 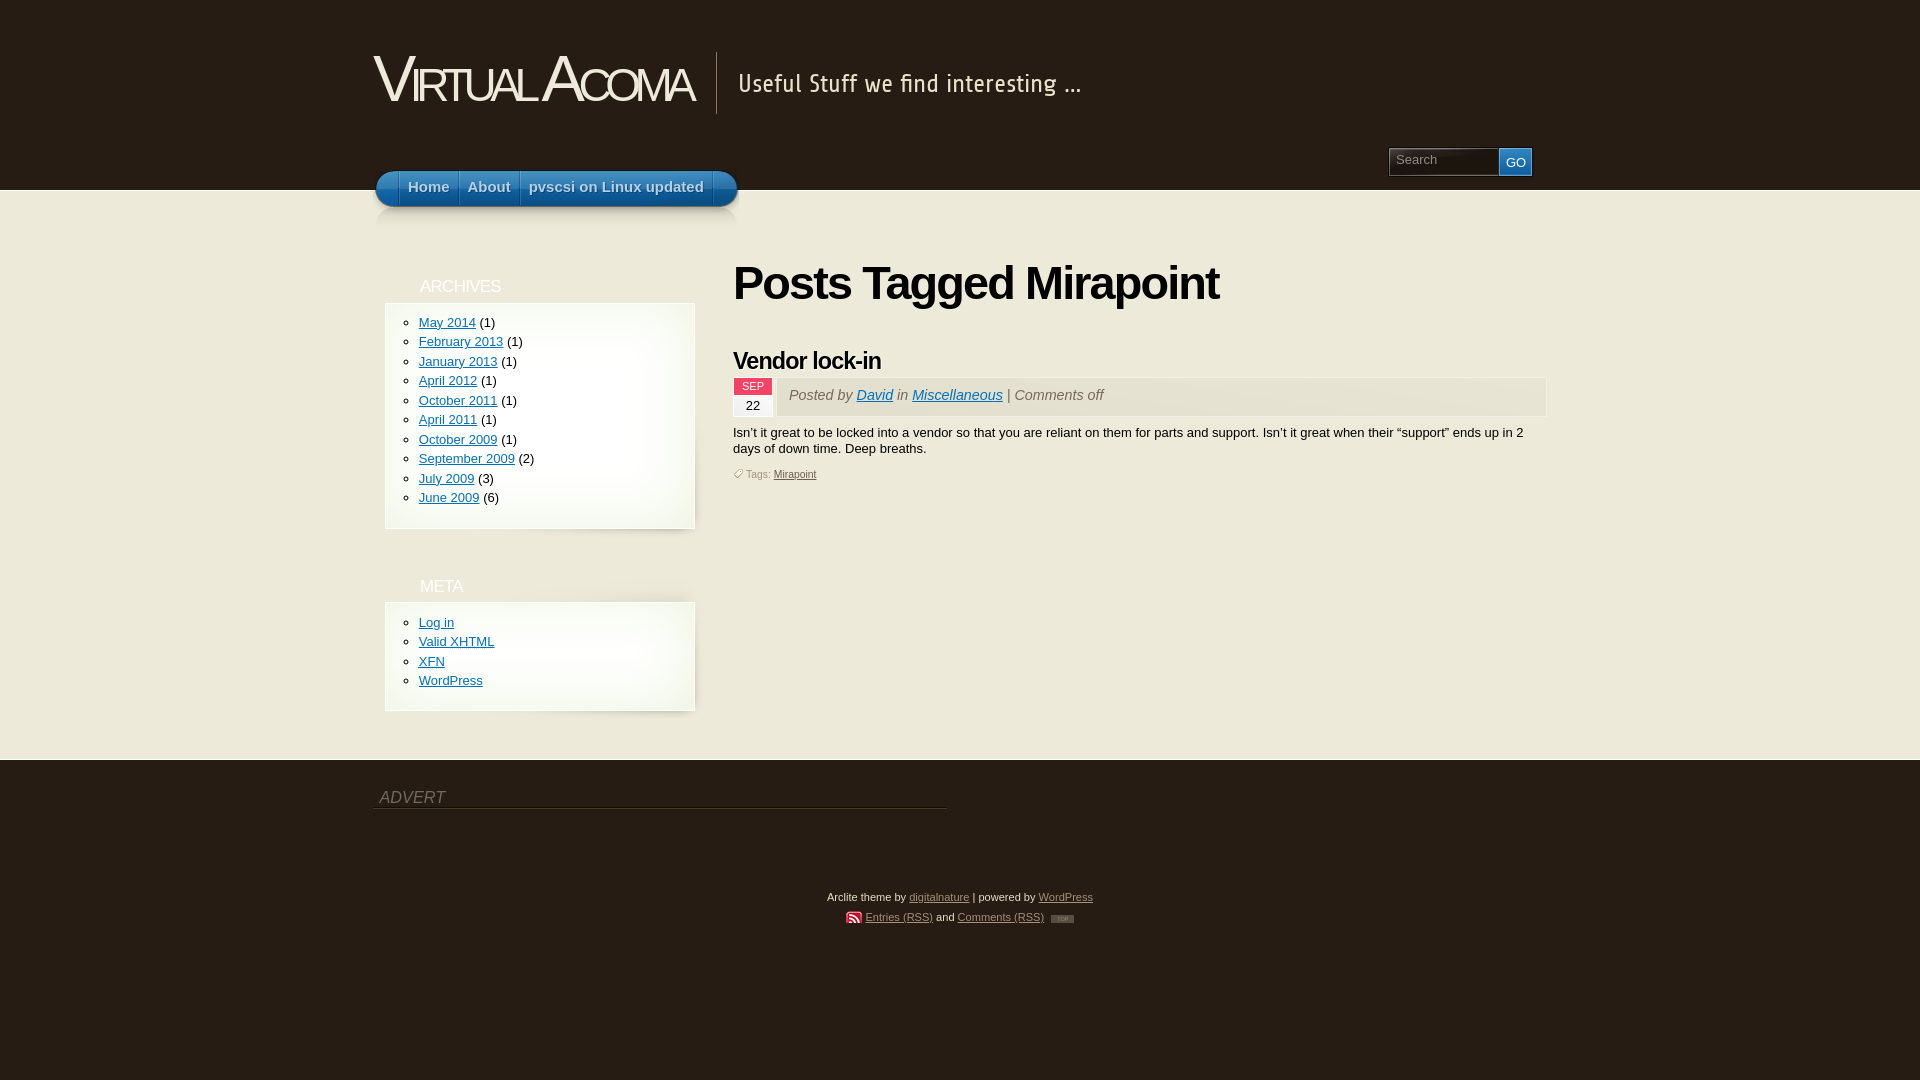 What do you see at coordinates (462, 342) in the screenshot?
I see `February 2013` at bounding box center [462, 342].